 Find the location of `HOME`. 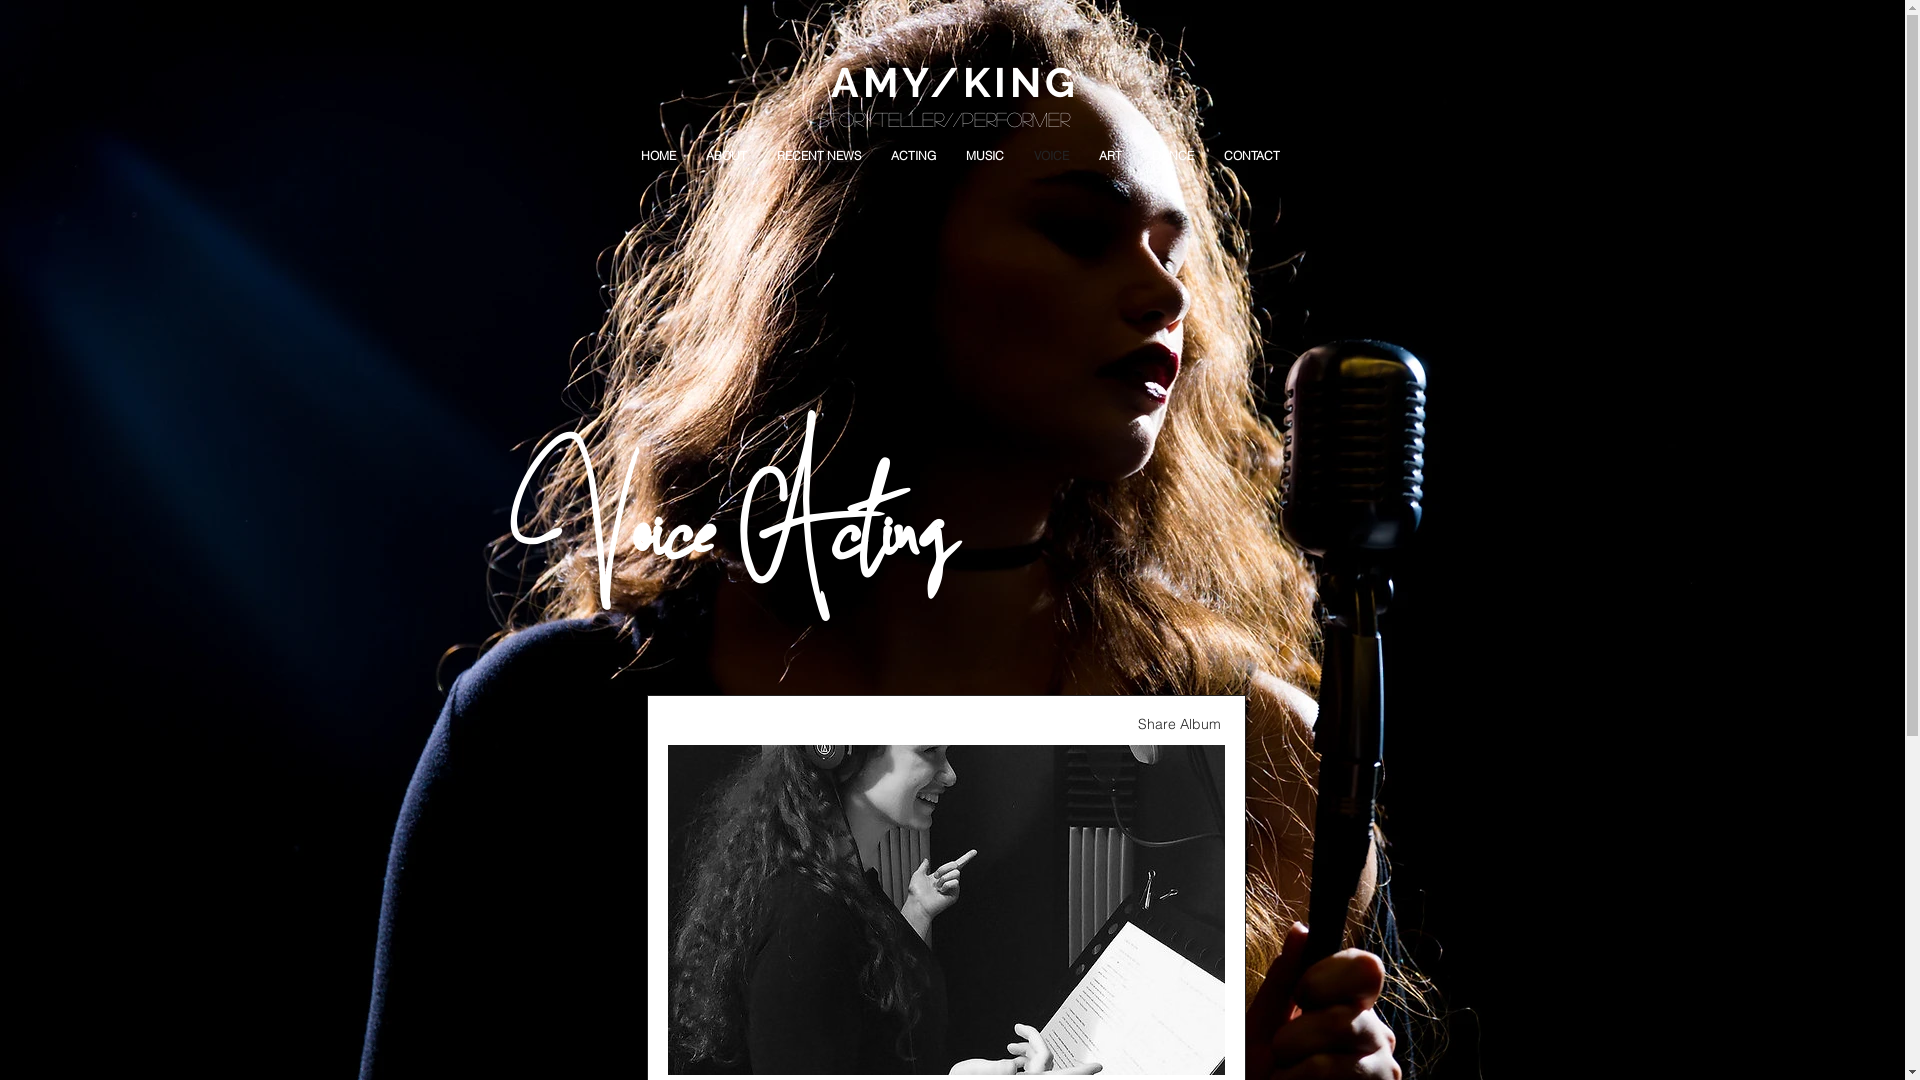

HOME is located at coordinates (658, 156).